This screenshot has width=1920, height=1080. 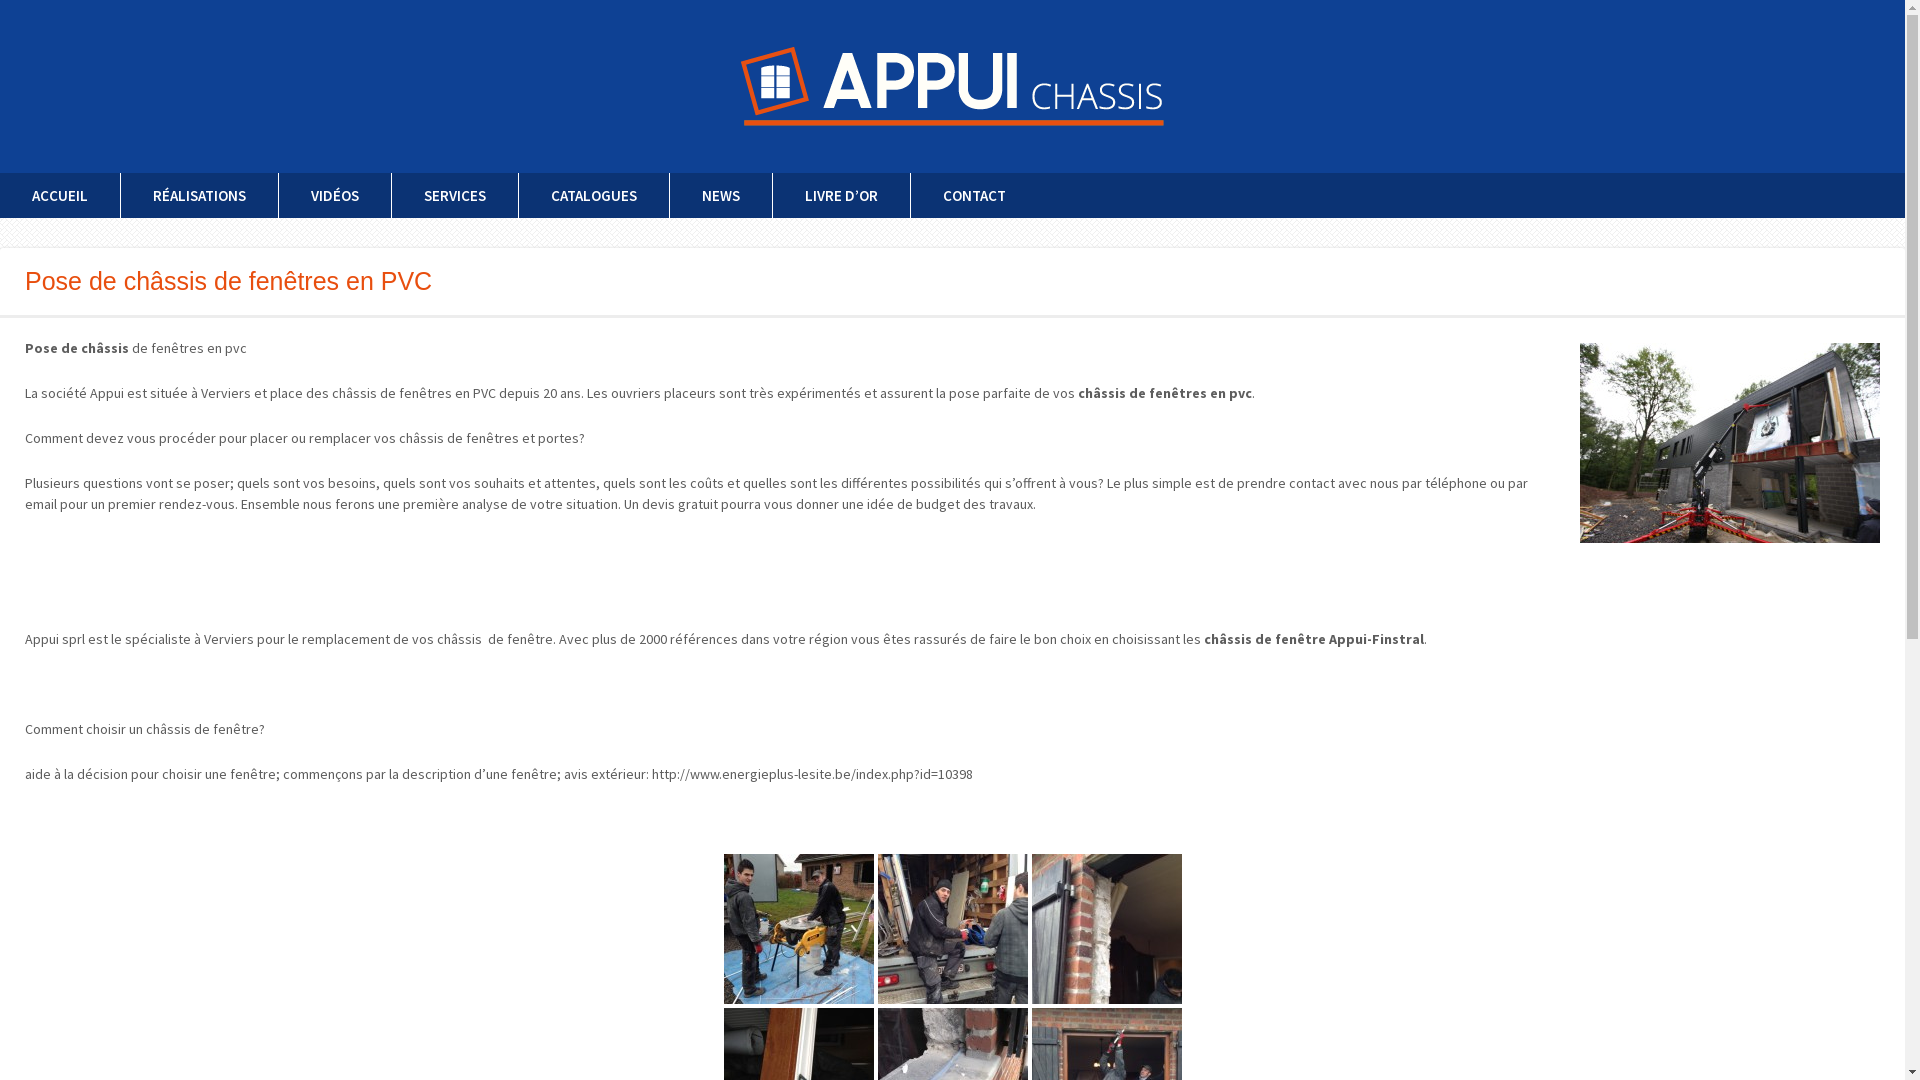 I want to click on CONTACT, so click(x=974, y=196).